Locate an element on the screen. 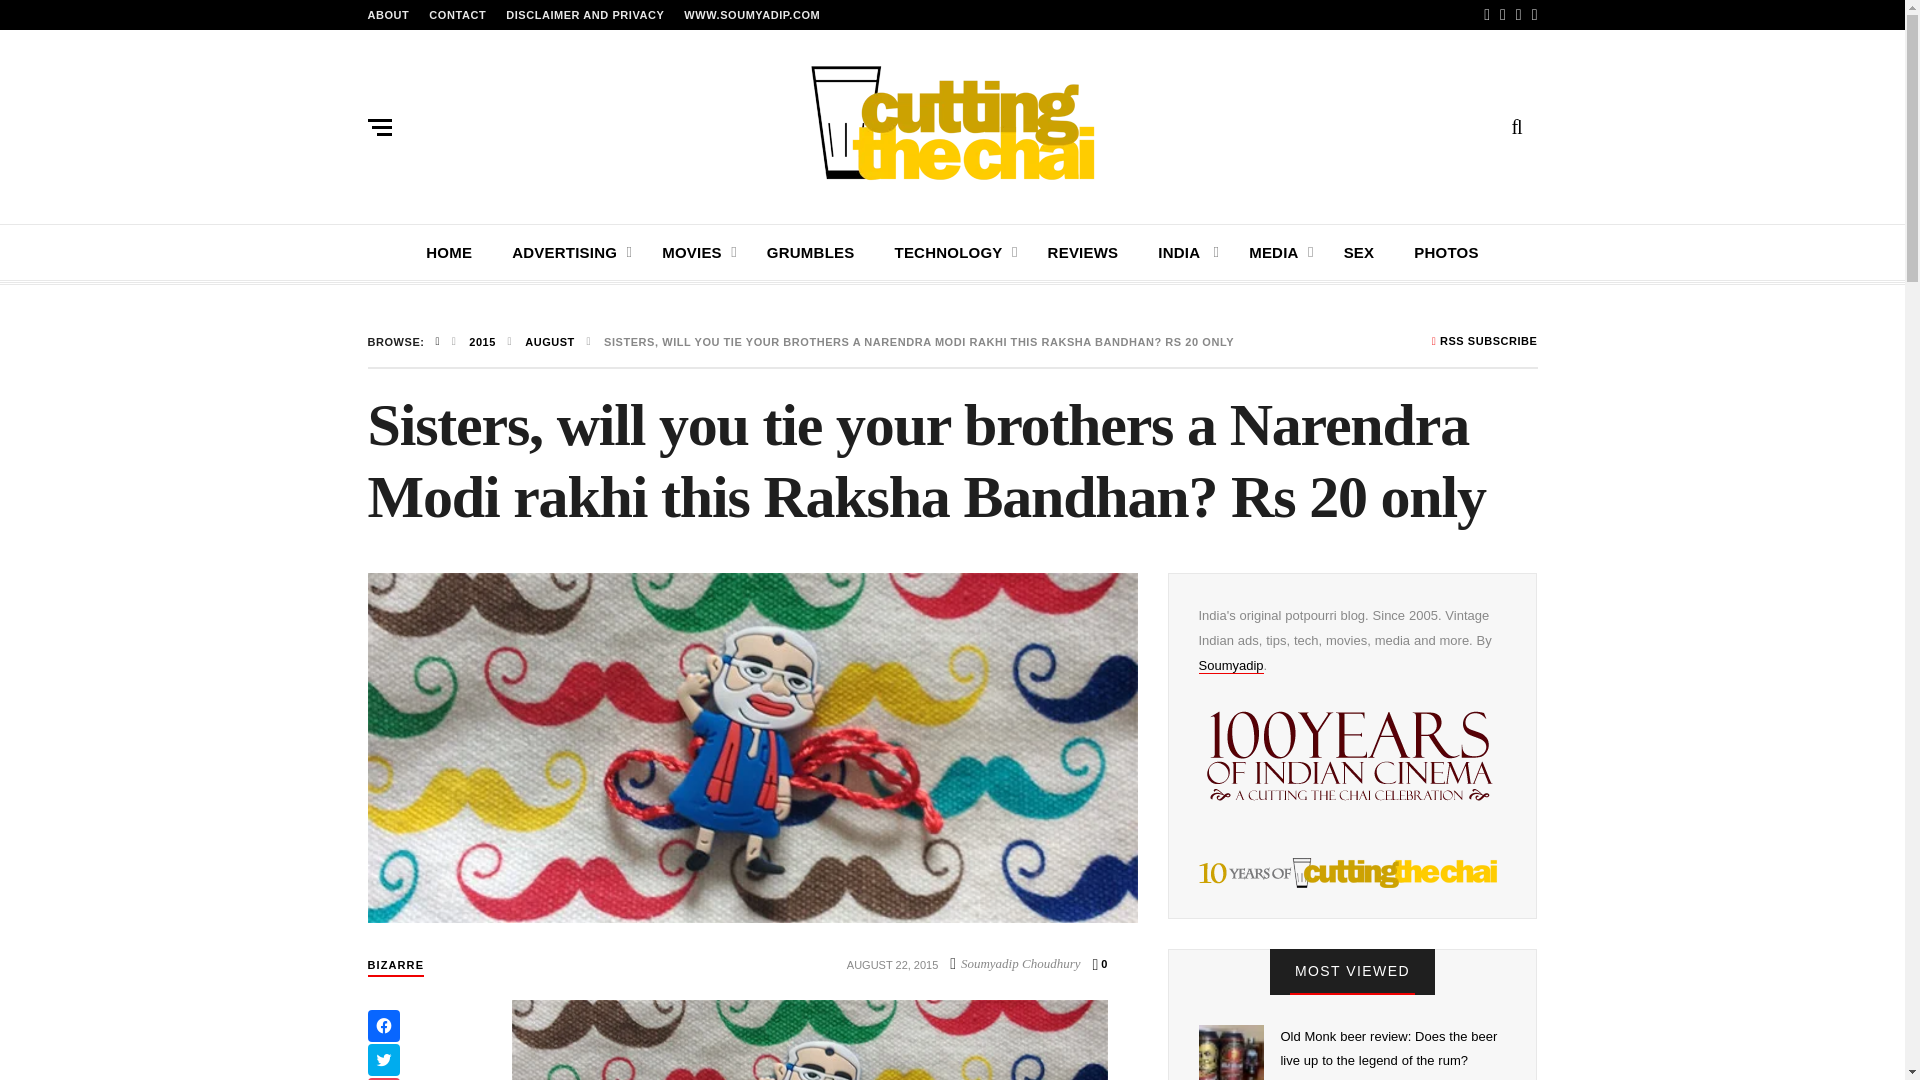 The height and width of the screenshot is (1080, 1920). India is located at coordinates (1188, 252).